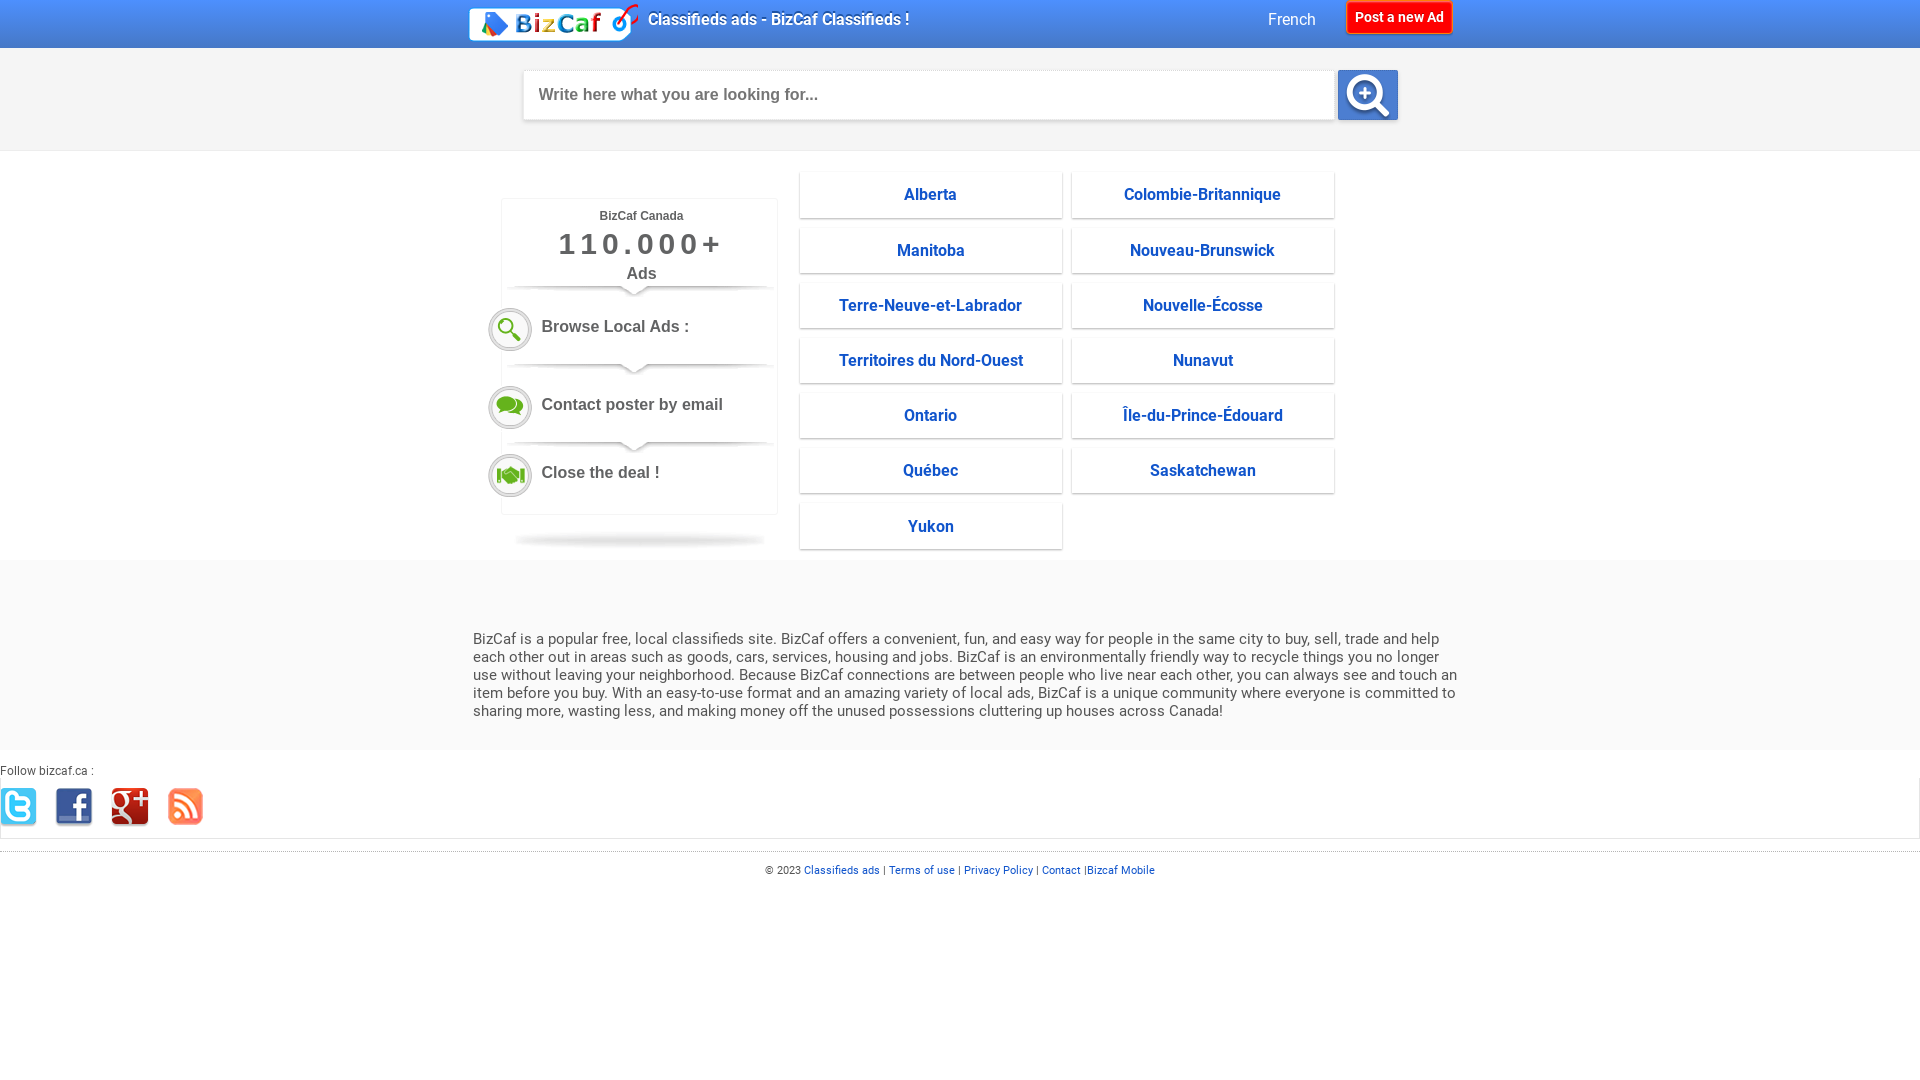  Describe the element at coordinates (930, 360) in the screenshot. I see `Territoires du Nord-Ouest` at that location.